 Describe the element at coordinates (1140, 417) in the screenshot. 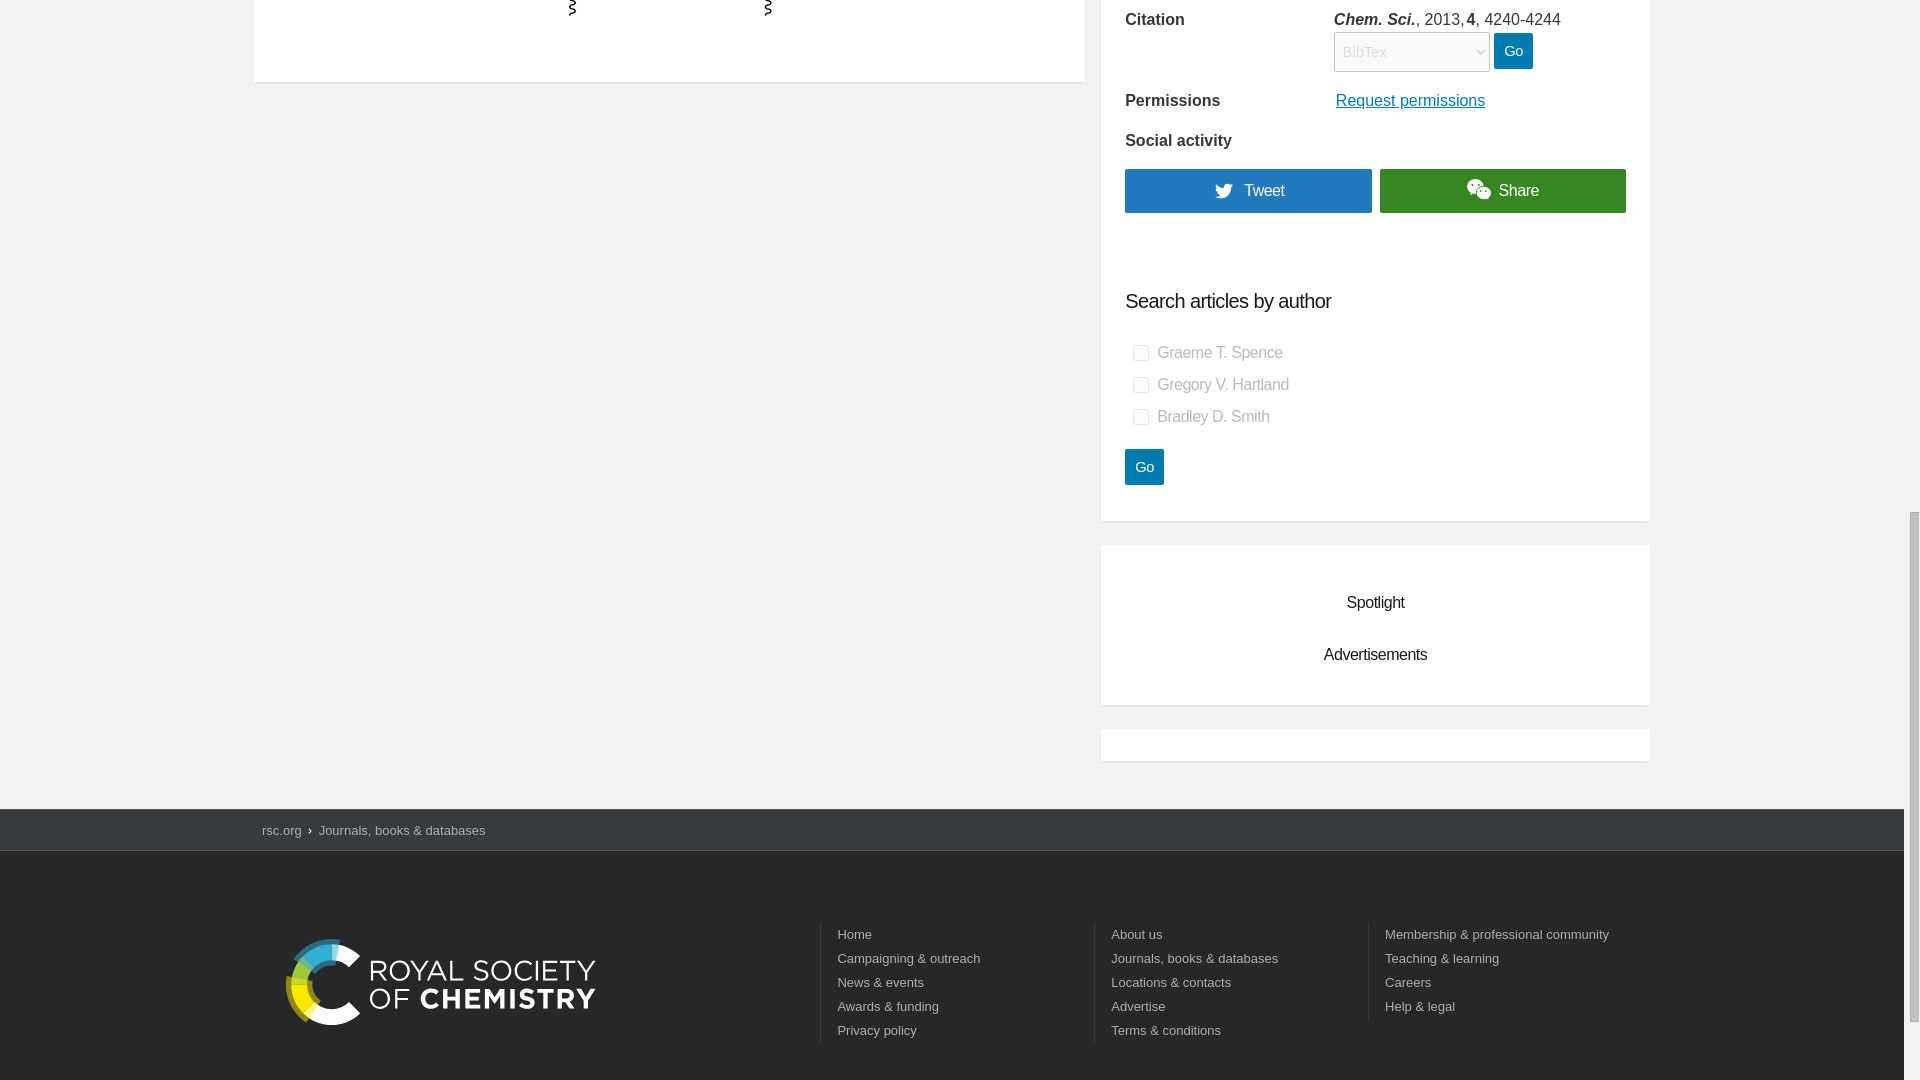

I see `on` at that location.